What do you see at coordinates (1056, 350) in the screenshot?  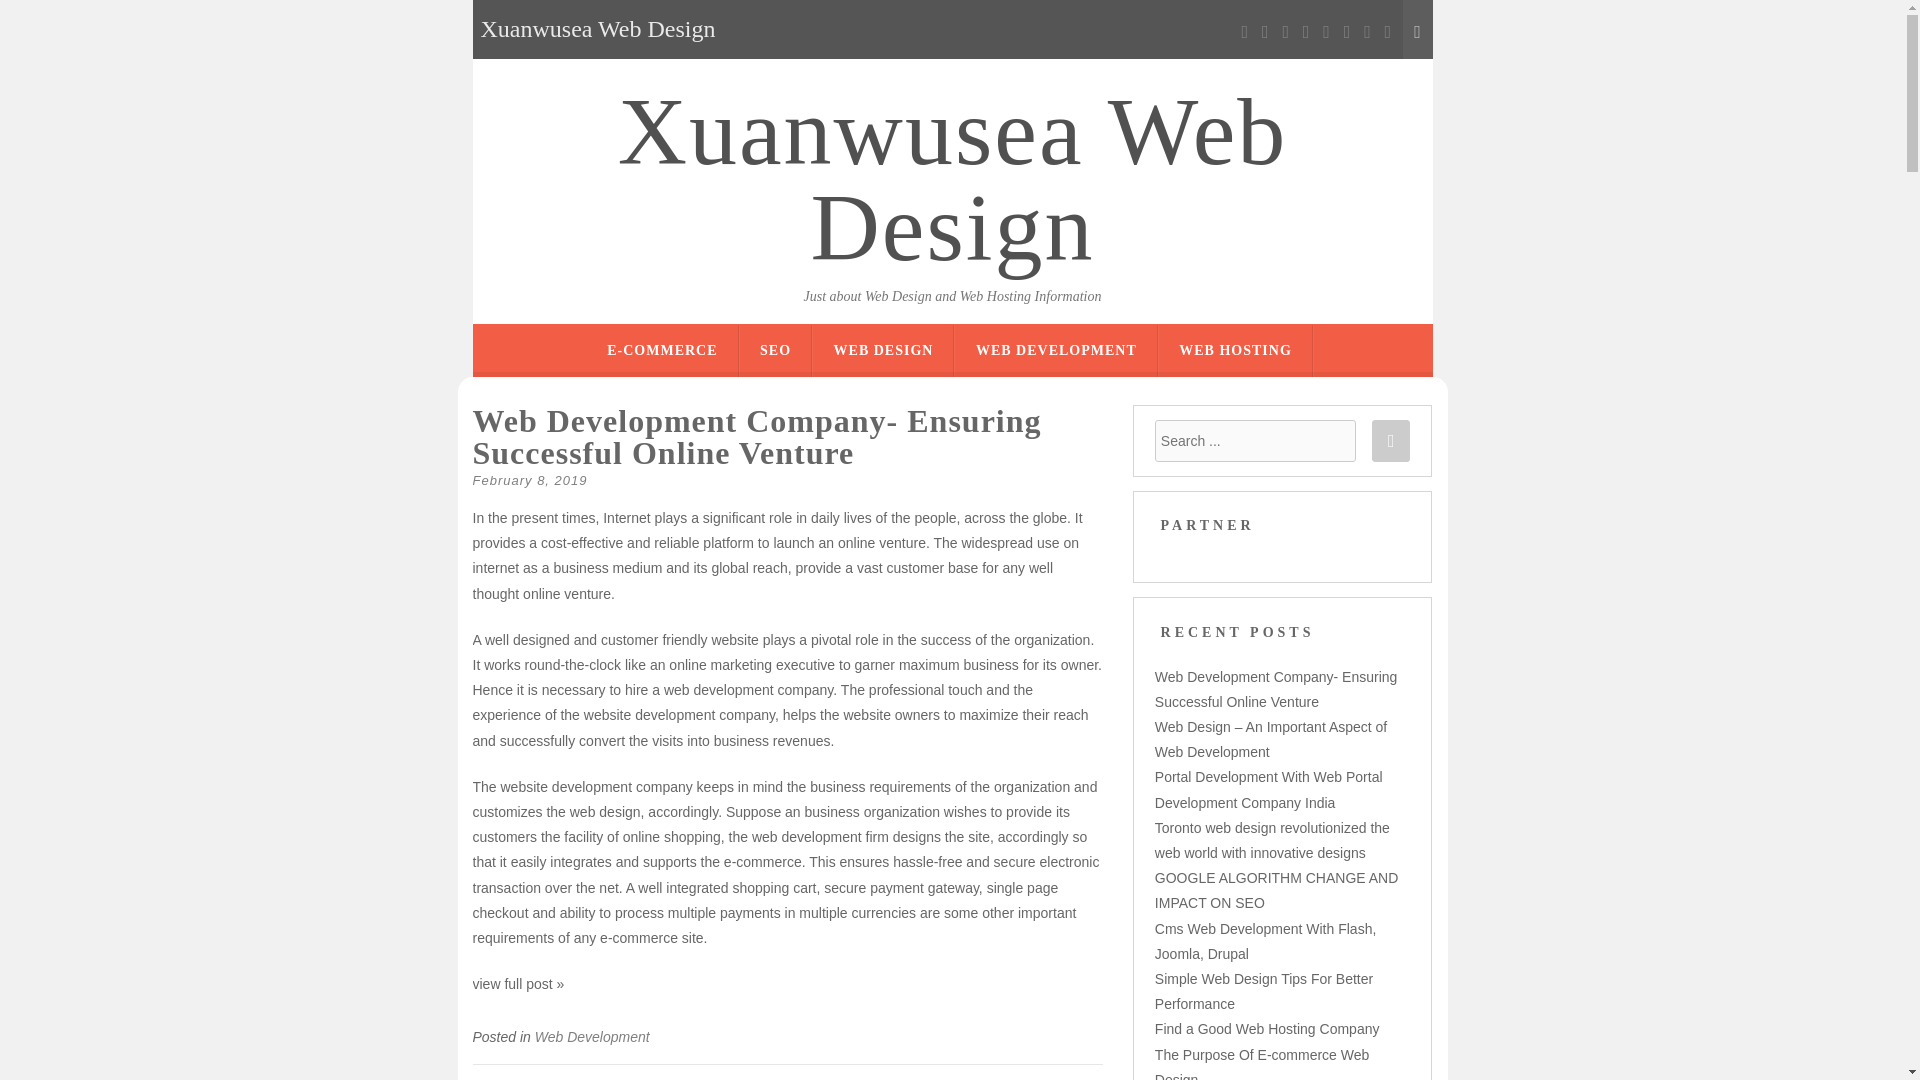 I see `WEB DEVELOPMENT` at bounding box center [1056, 350].